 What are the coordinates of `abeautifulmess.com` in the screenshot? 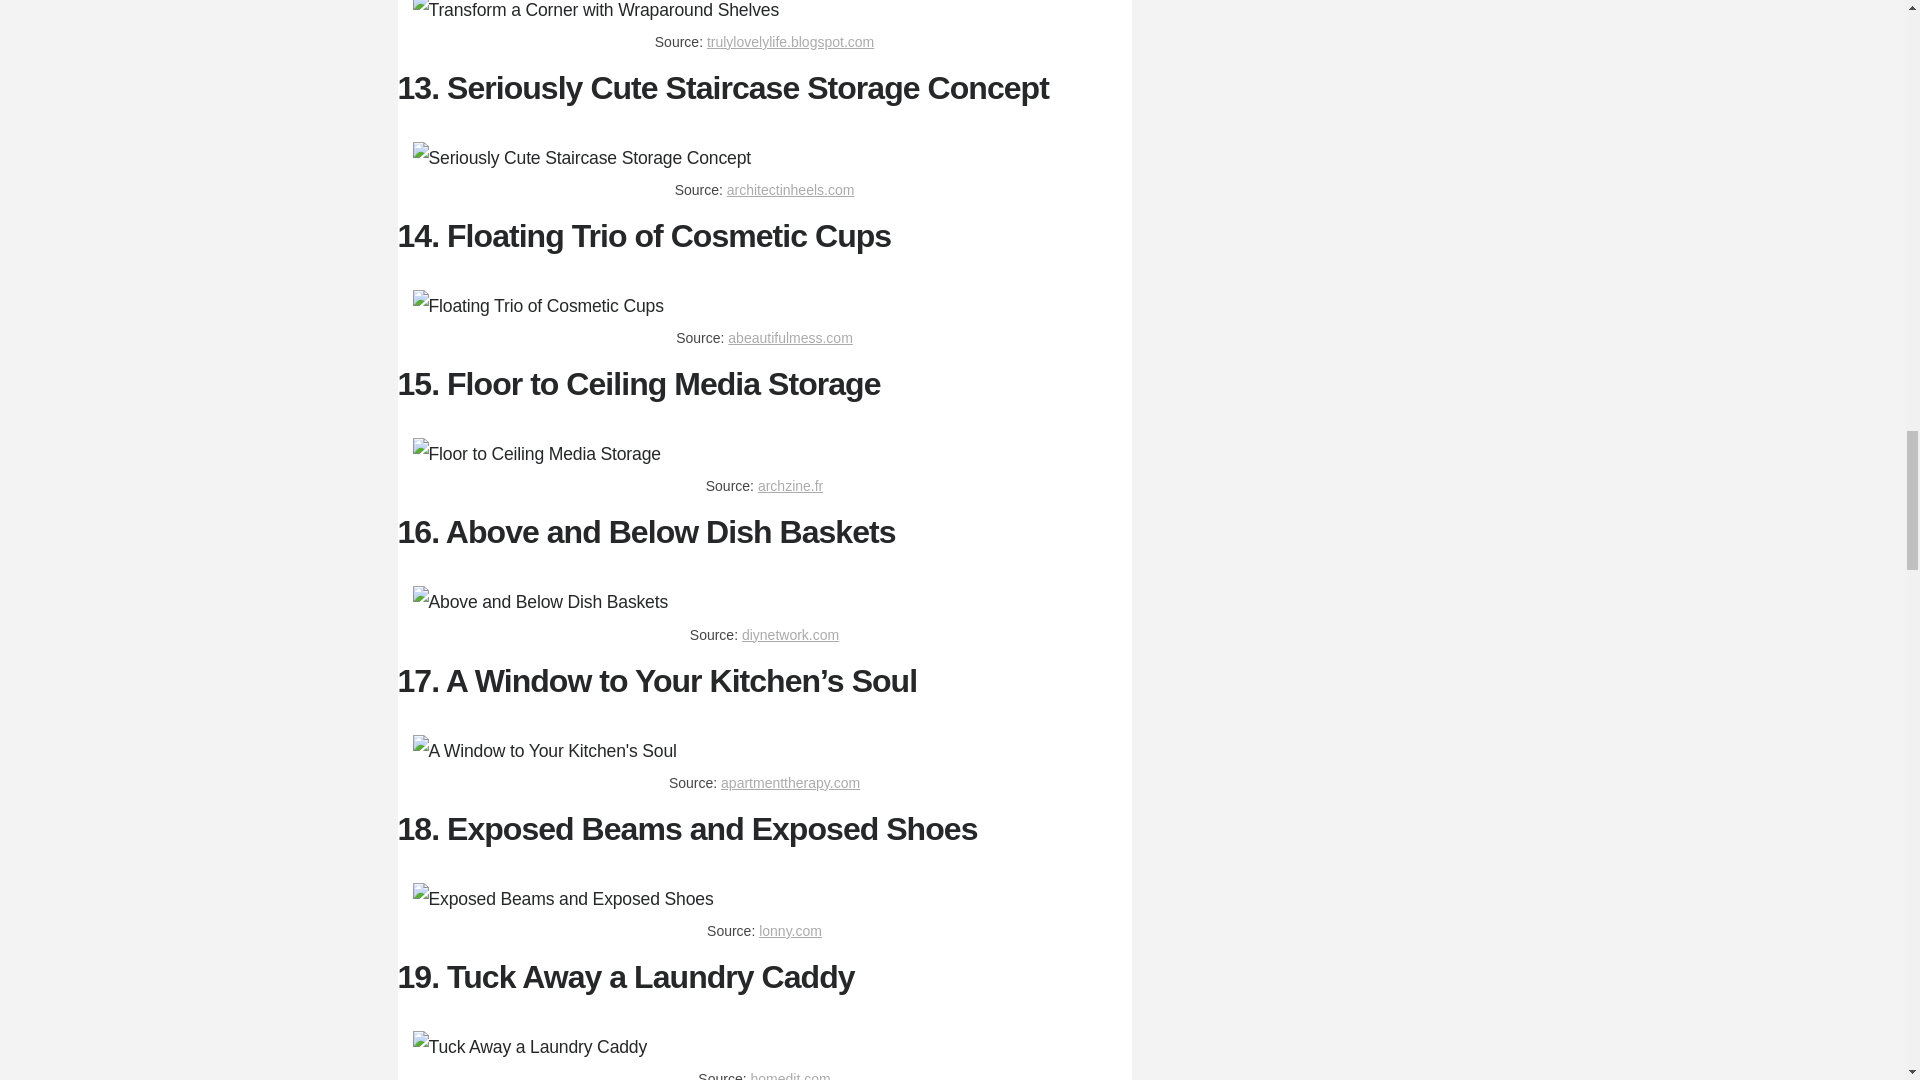 It's located at (790, 338).